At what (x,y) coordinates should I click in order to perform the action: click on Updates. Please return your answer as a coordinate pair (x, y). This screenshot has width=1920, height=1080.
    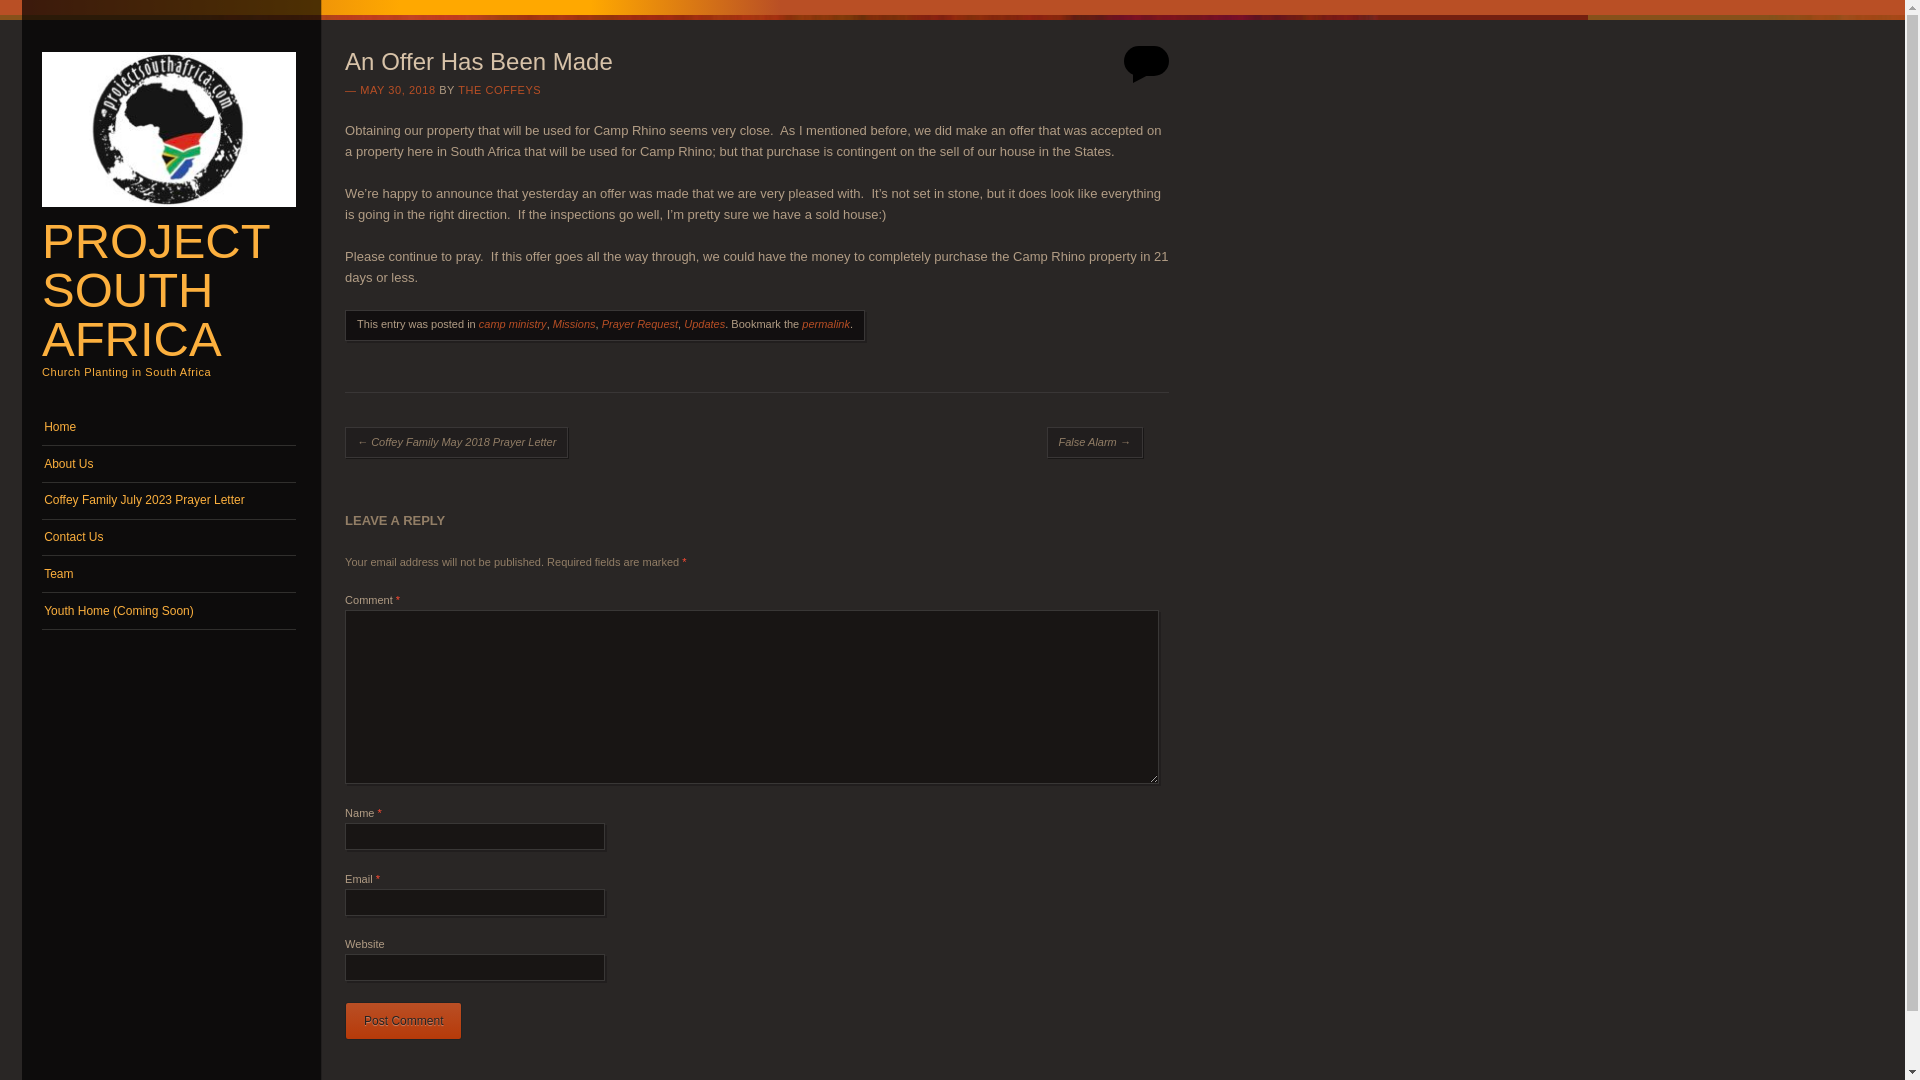
    Looking at the image, I should click on (704, 324).